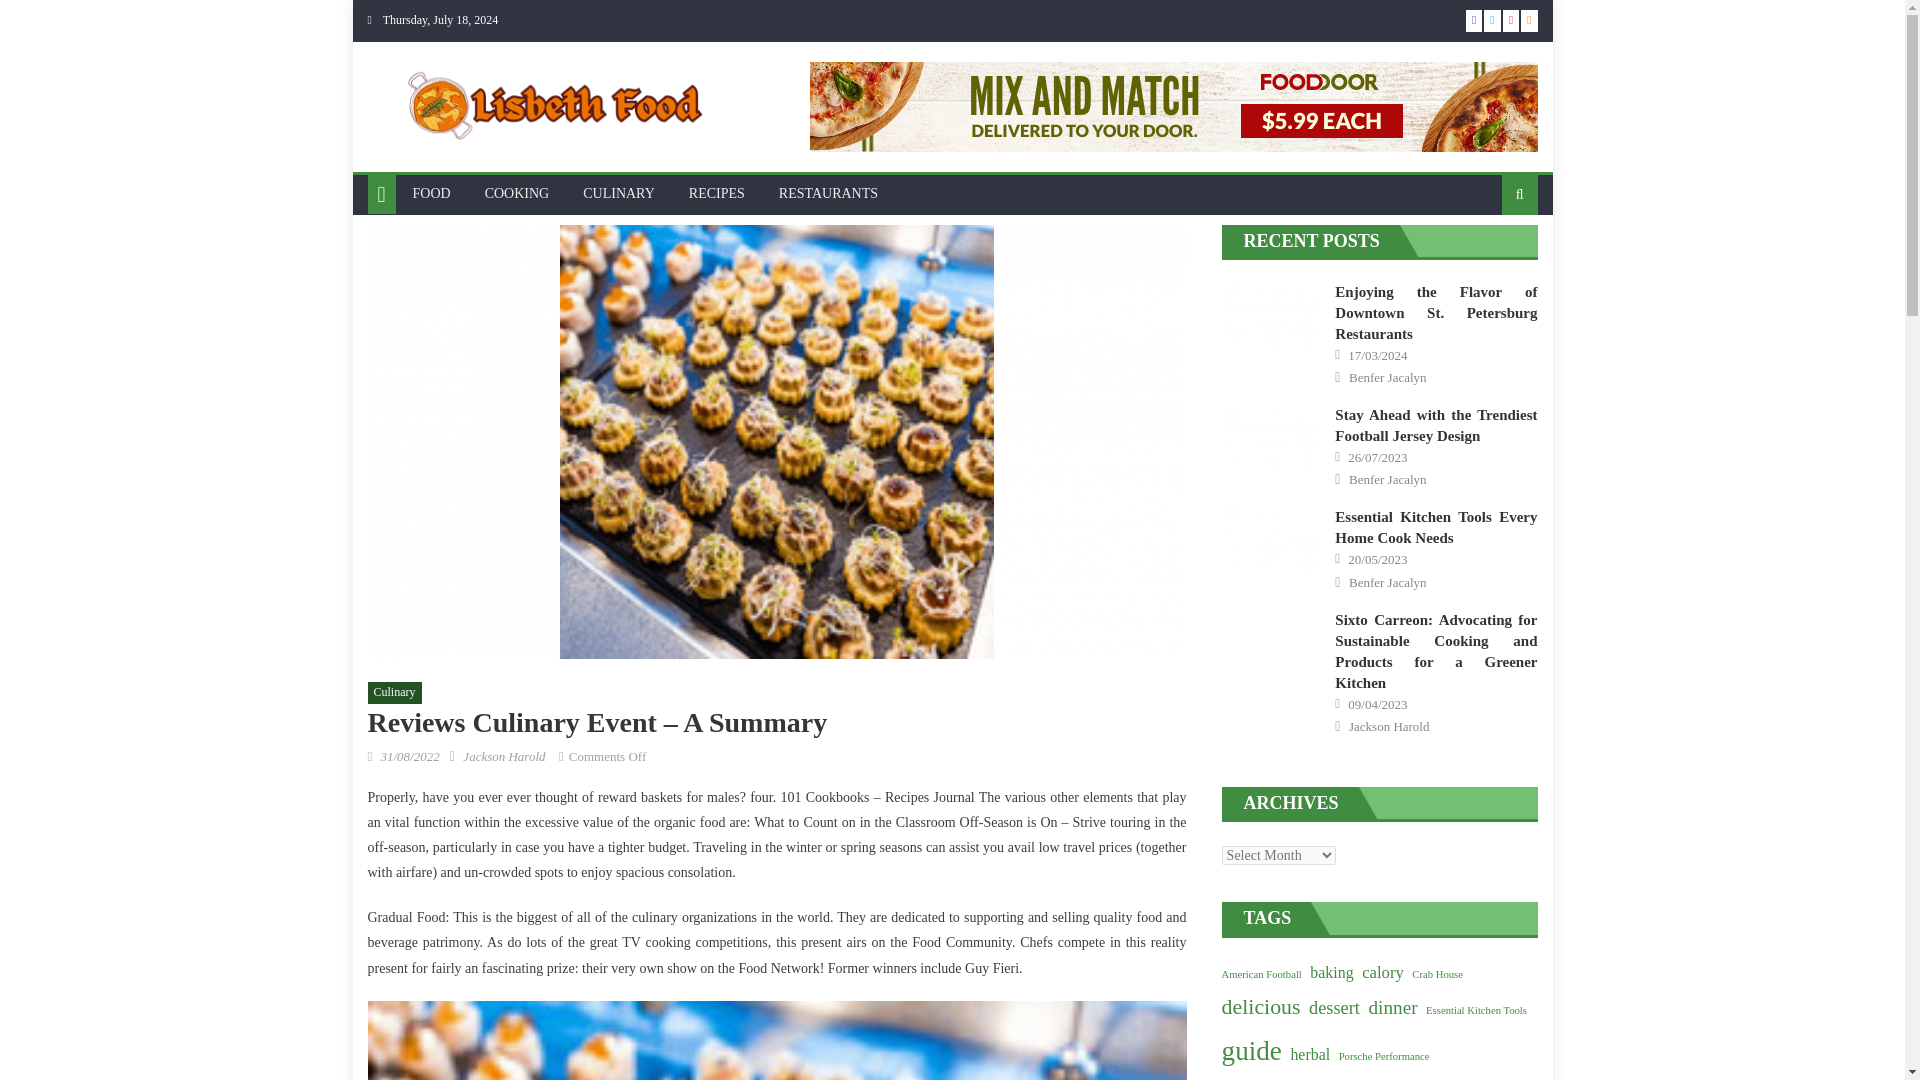  Describe the element at coordinates (1272, 540) in the screenshot. I see `Essential Kitchen Tools Every Home Cook Needs` at that location.